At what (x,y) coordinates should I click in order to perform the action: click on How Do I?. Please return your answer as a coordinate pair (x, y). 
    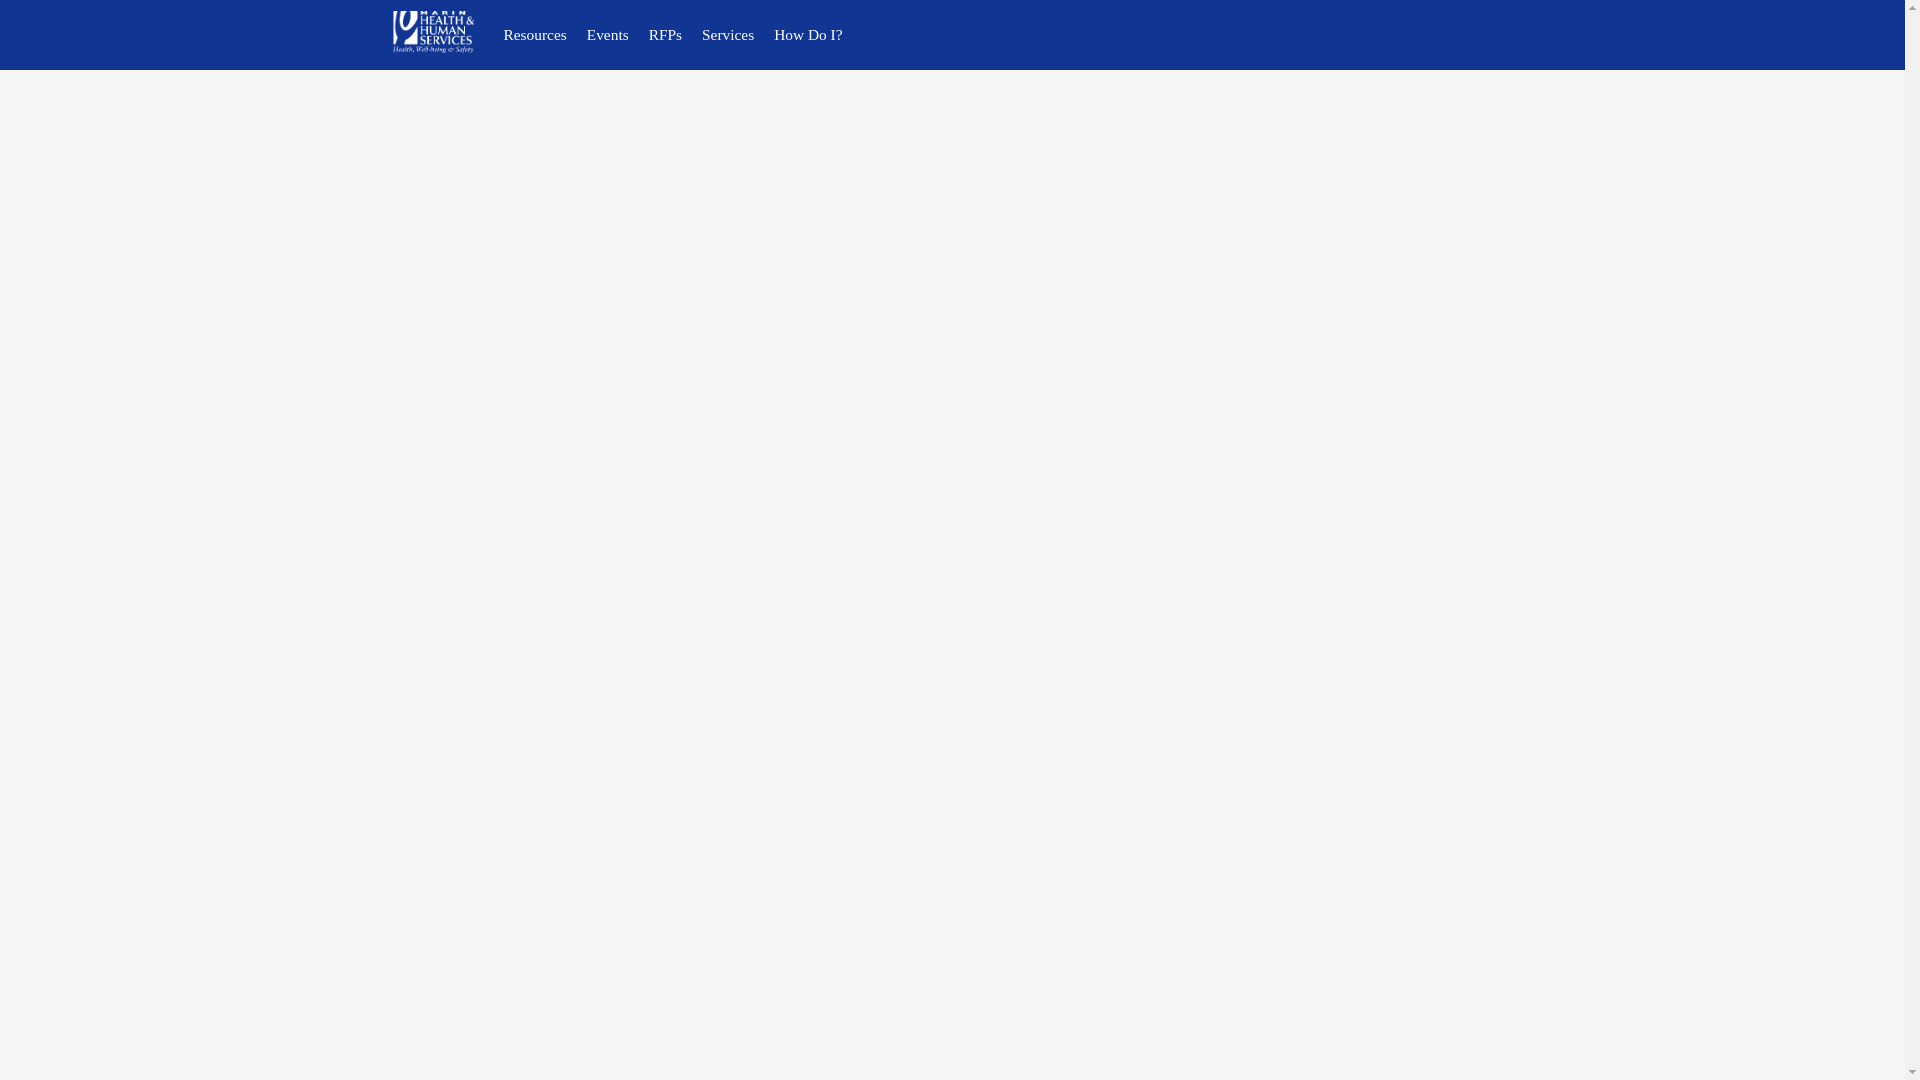
    Looking at the image, I should click on (808, 36).